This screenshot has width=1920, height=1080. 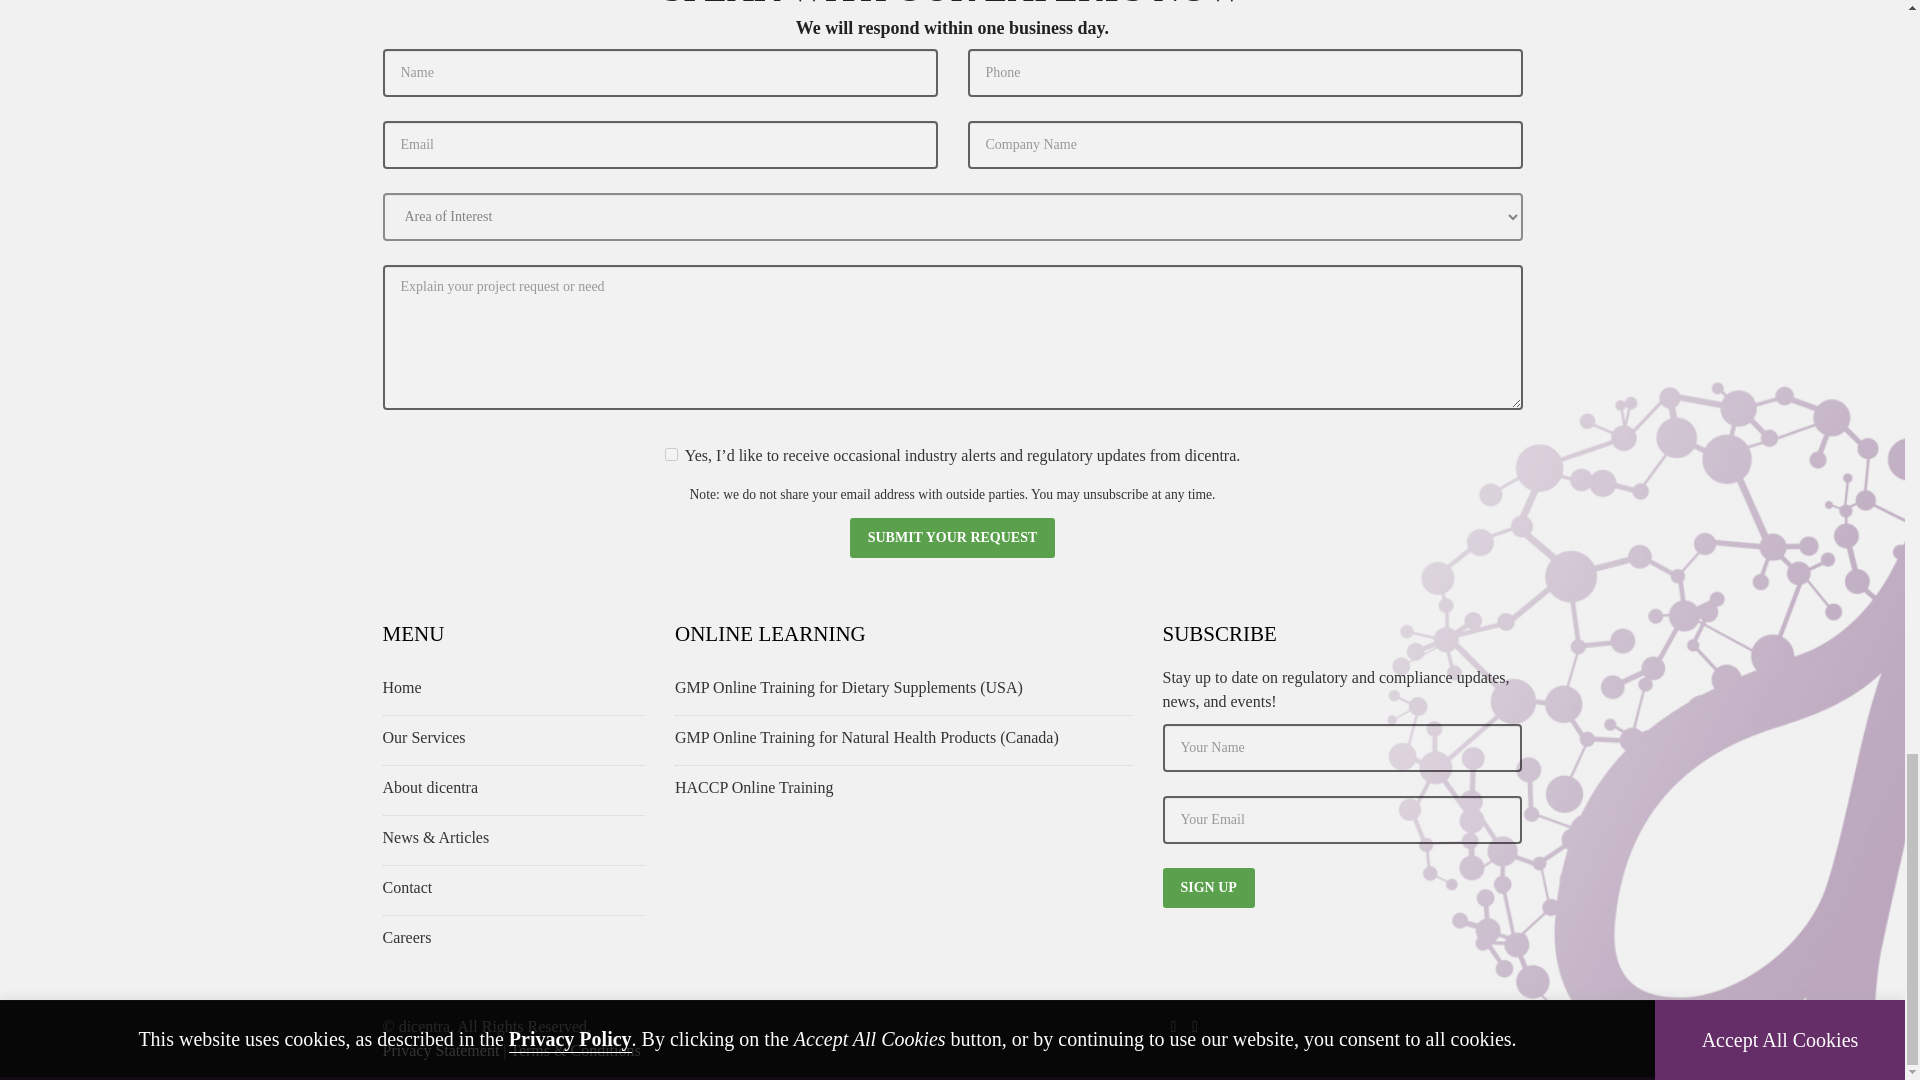 I want to click on SUBMIT YOUR REQUEST, so click(x=953, y=538).